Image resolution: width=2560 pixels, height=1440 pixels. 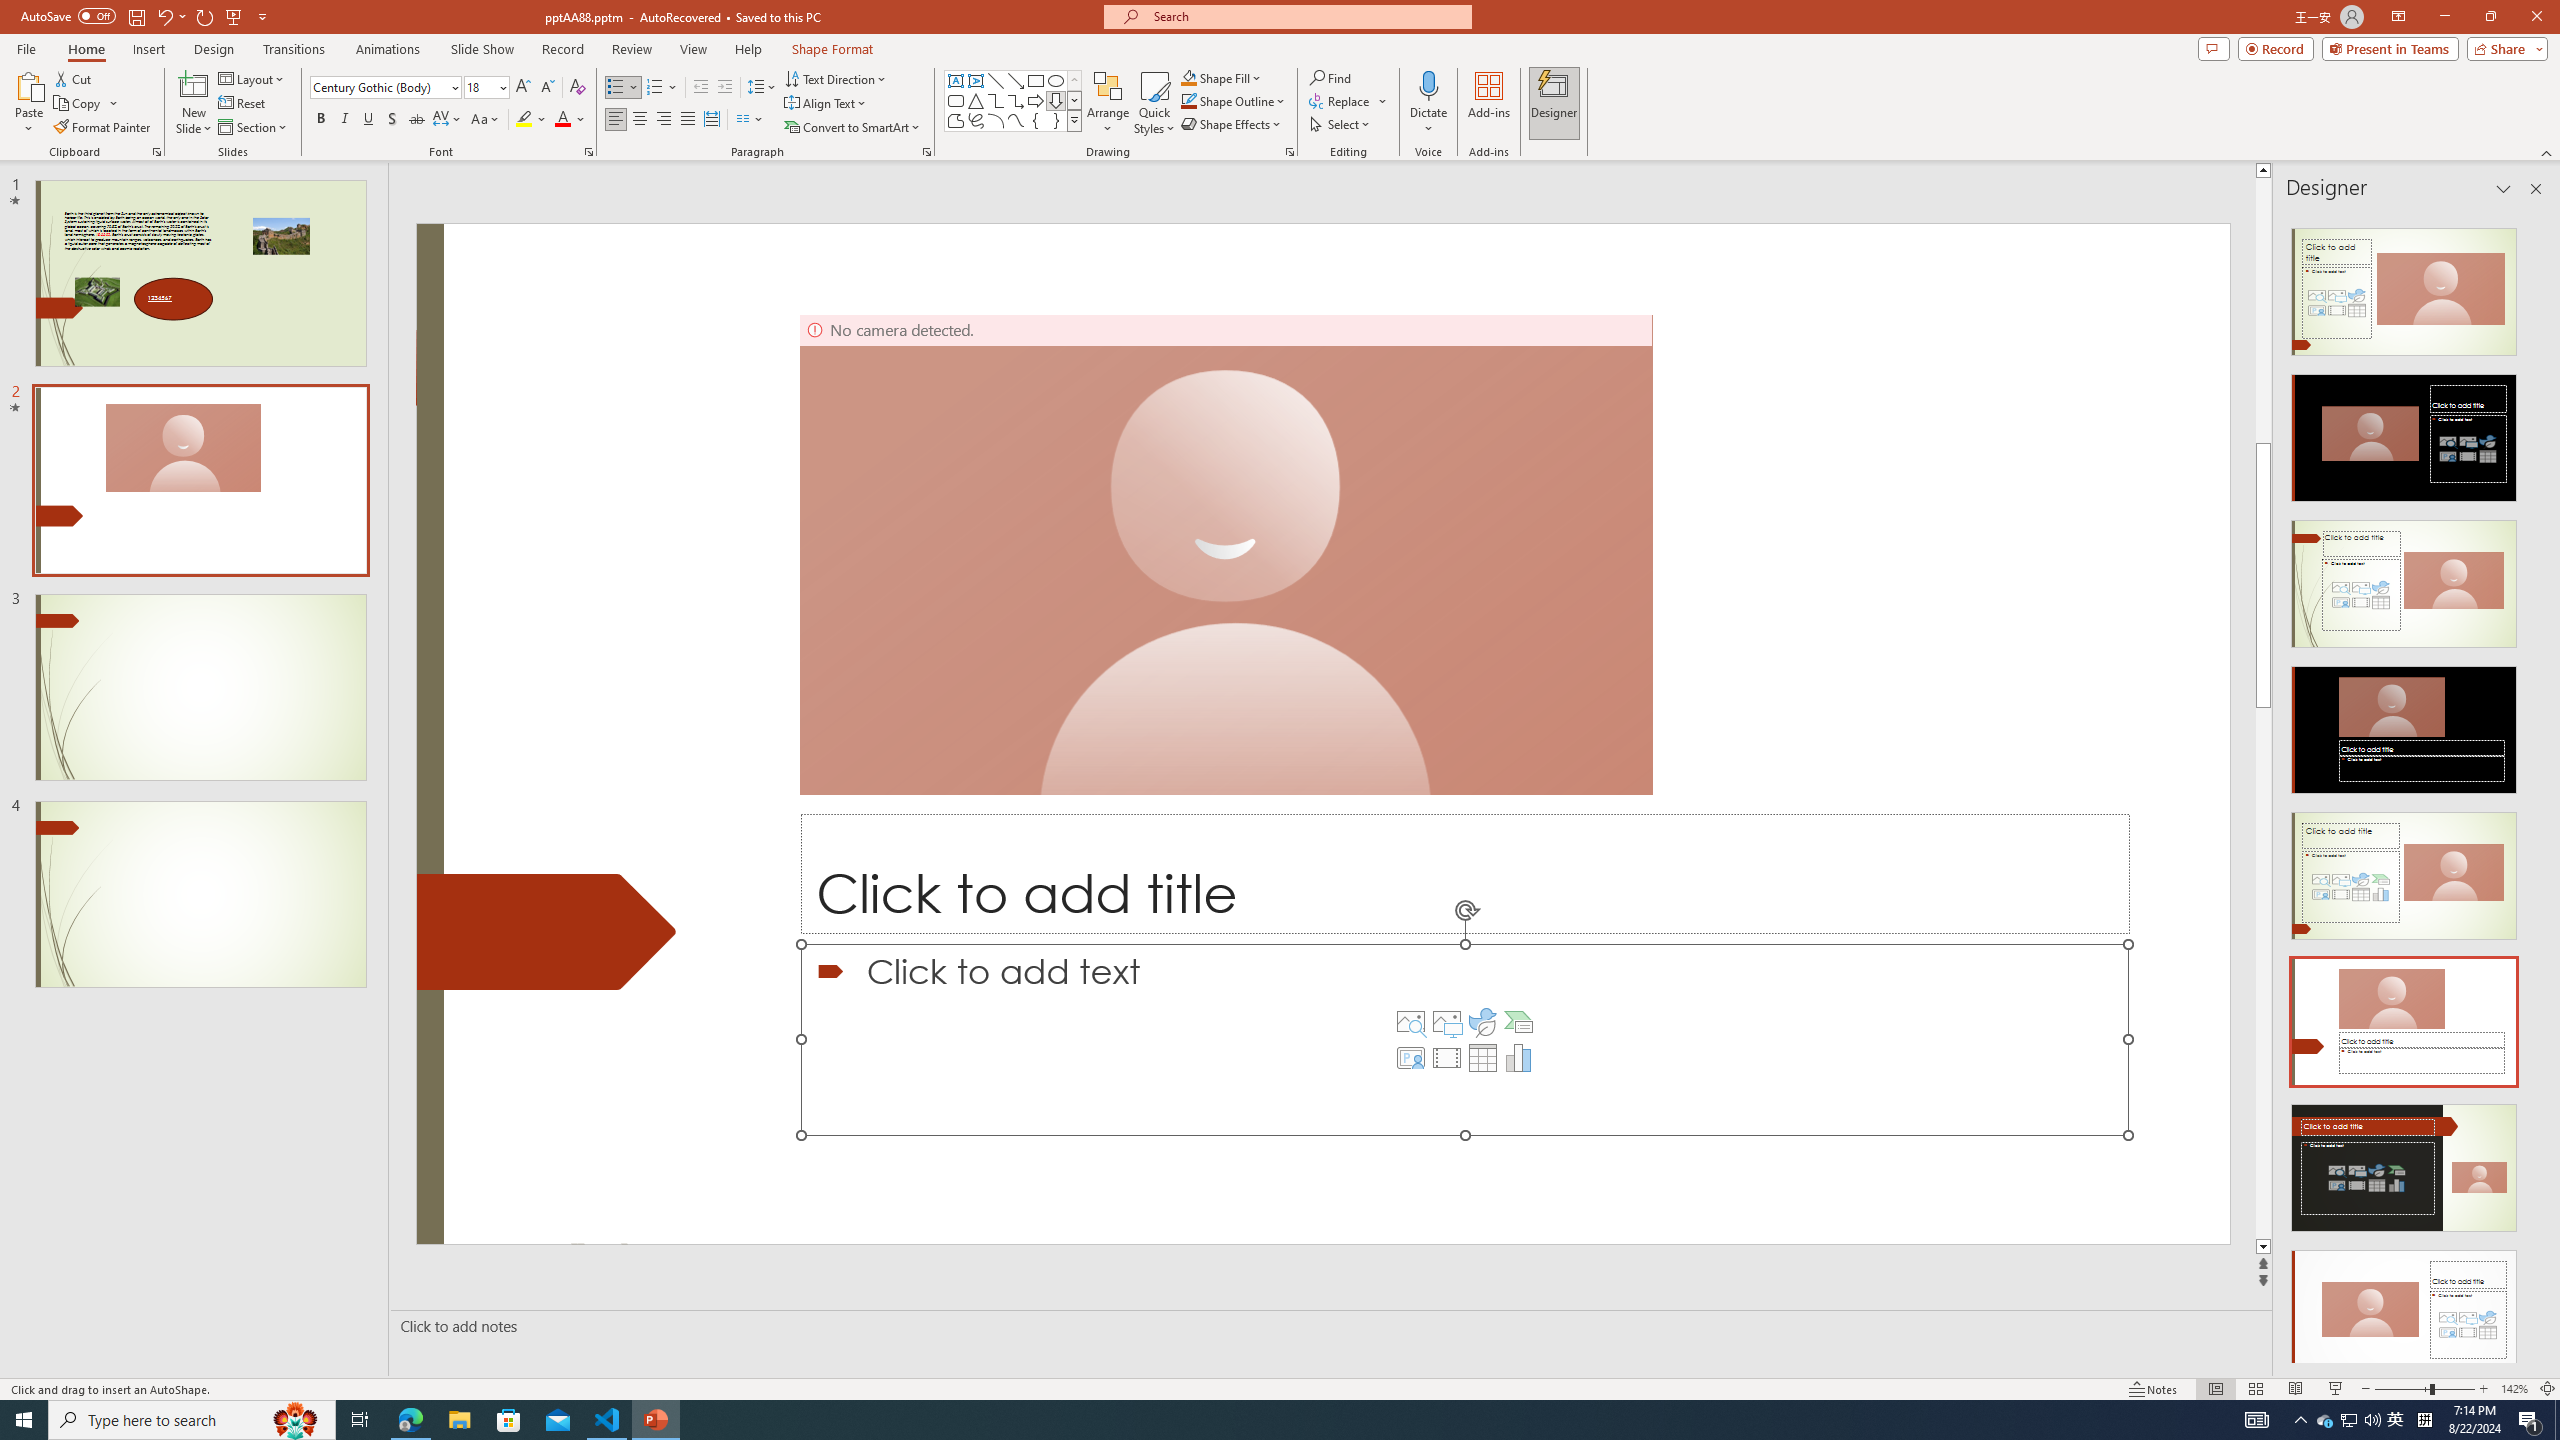 I want to click on Connector: Elbow Arrow, so click(x=1016, y=100).